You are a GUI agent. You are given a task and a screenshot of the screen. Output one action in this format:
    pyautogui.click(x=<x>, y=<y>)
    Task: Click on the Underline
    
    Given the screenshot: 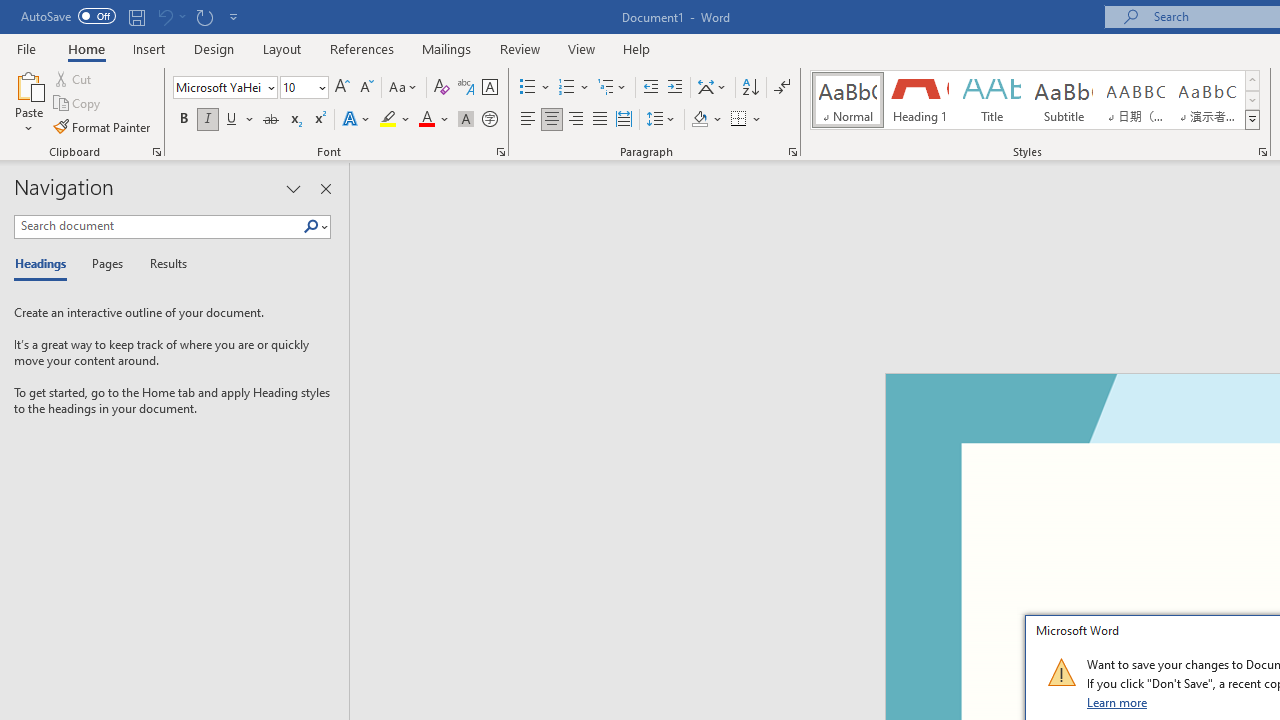 What is the action you would take?
    pyautogui.click(x=232, y=120)
    